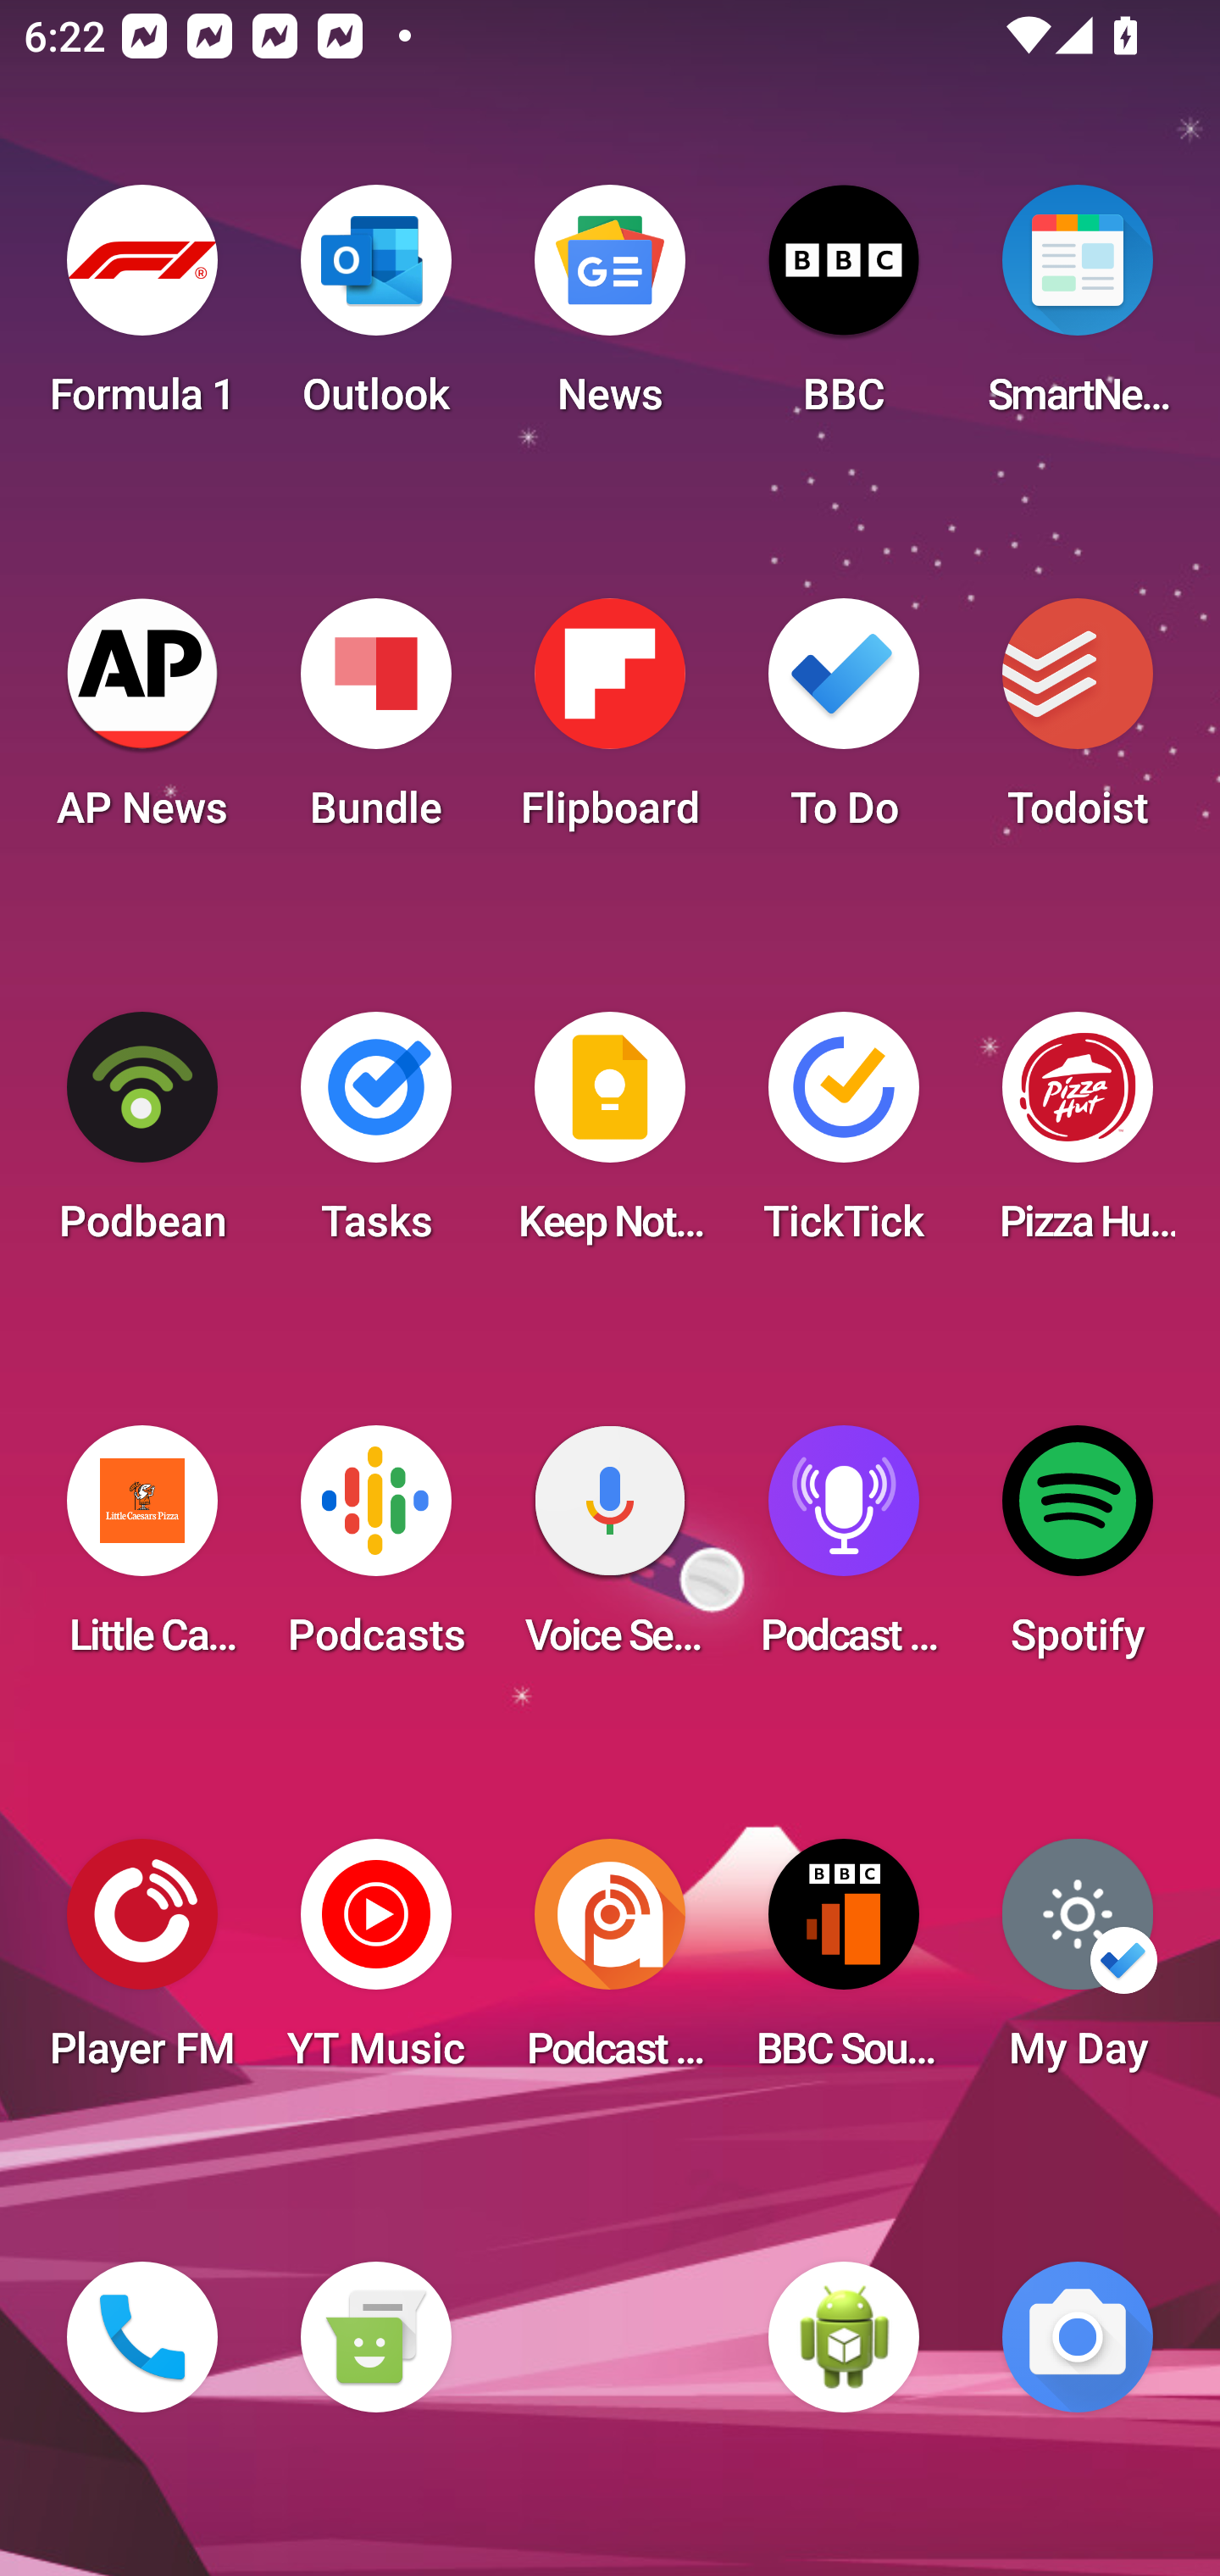 The image size is (1220, 2576). What do you see at coordinates (1078, 1964) in the screenshot?
I see `My Day` at bounding box center [1078, 1964].